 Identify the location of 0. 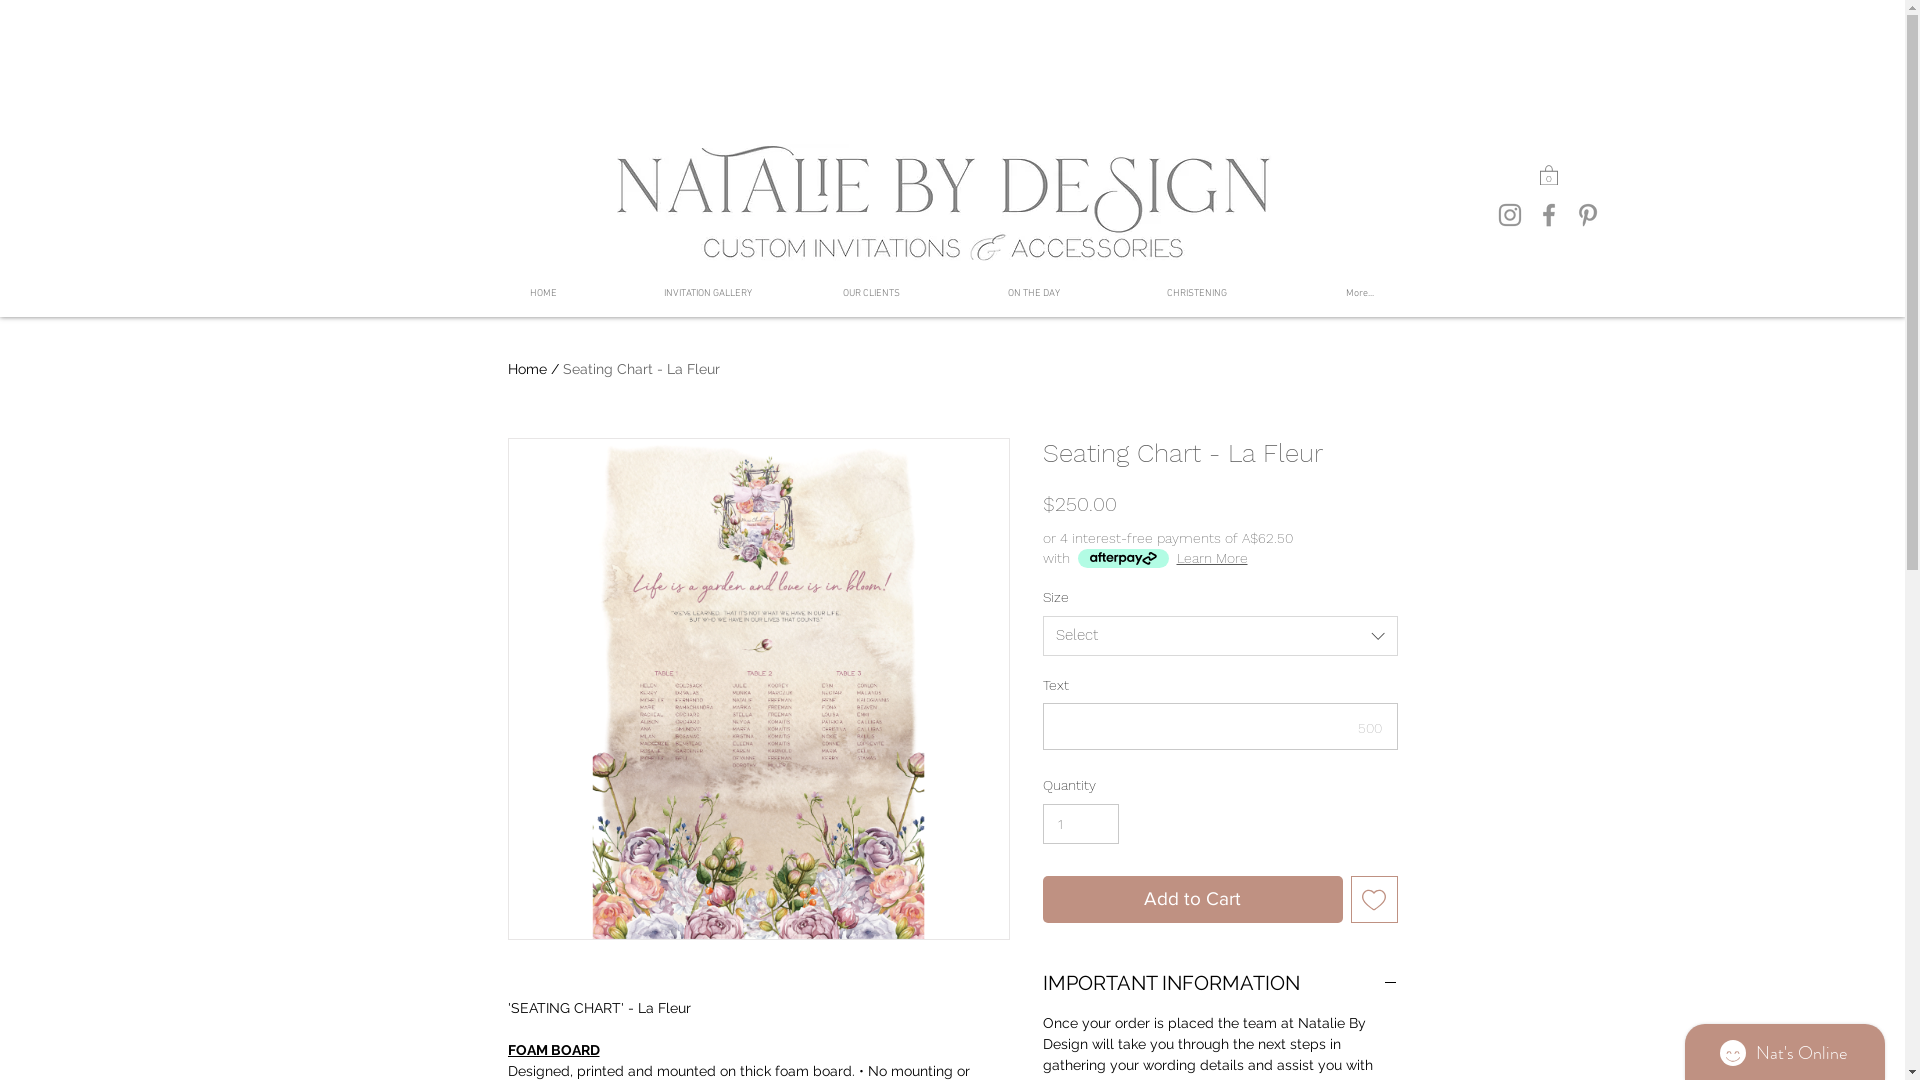
(1549, 174).